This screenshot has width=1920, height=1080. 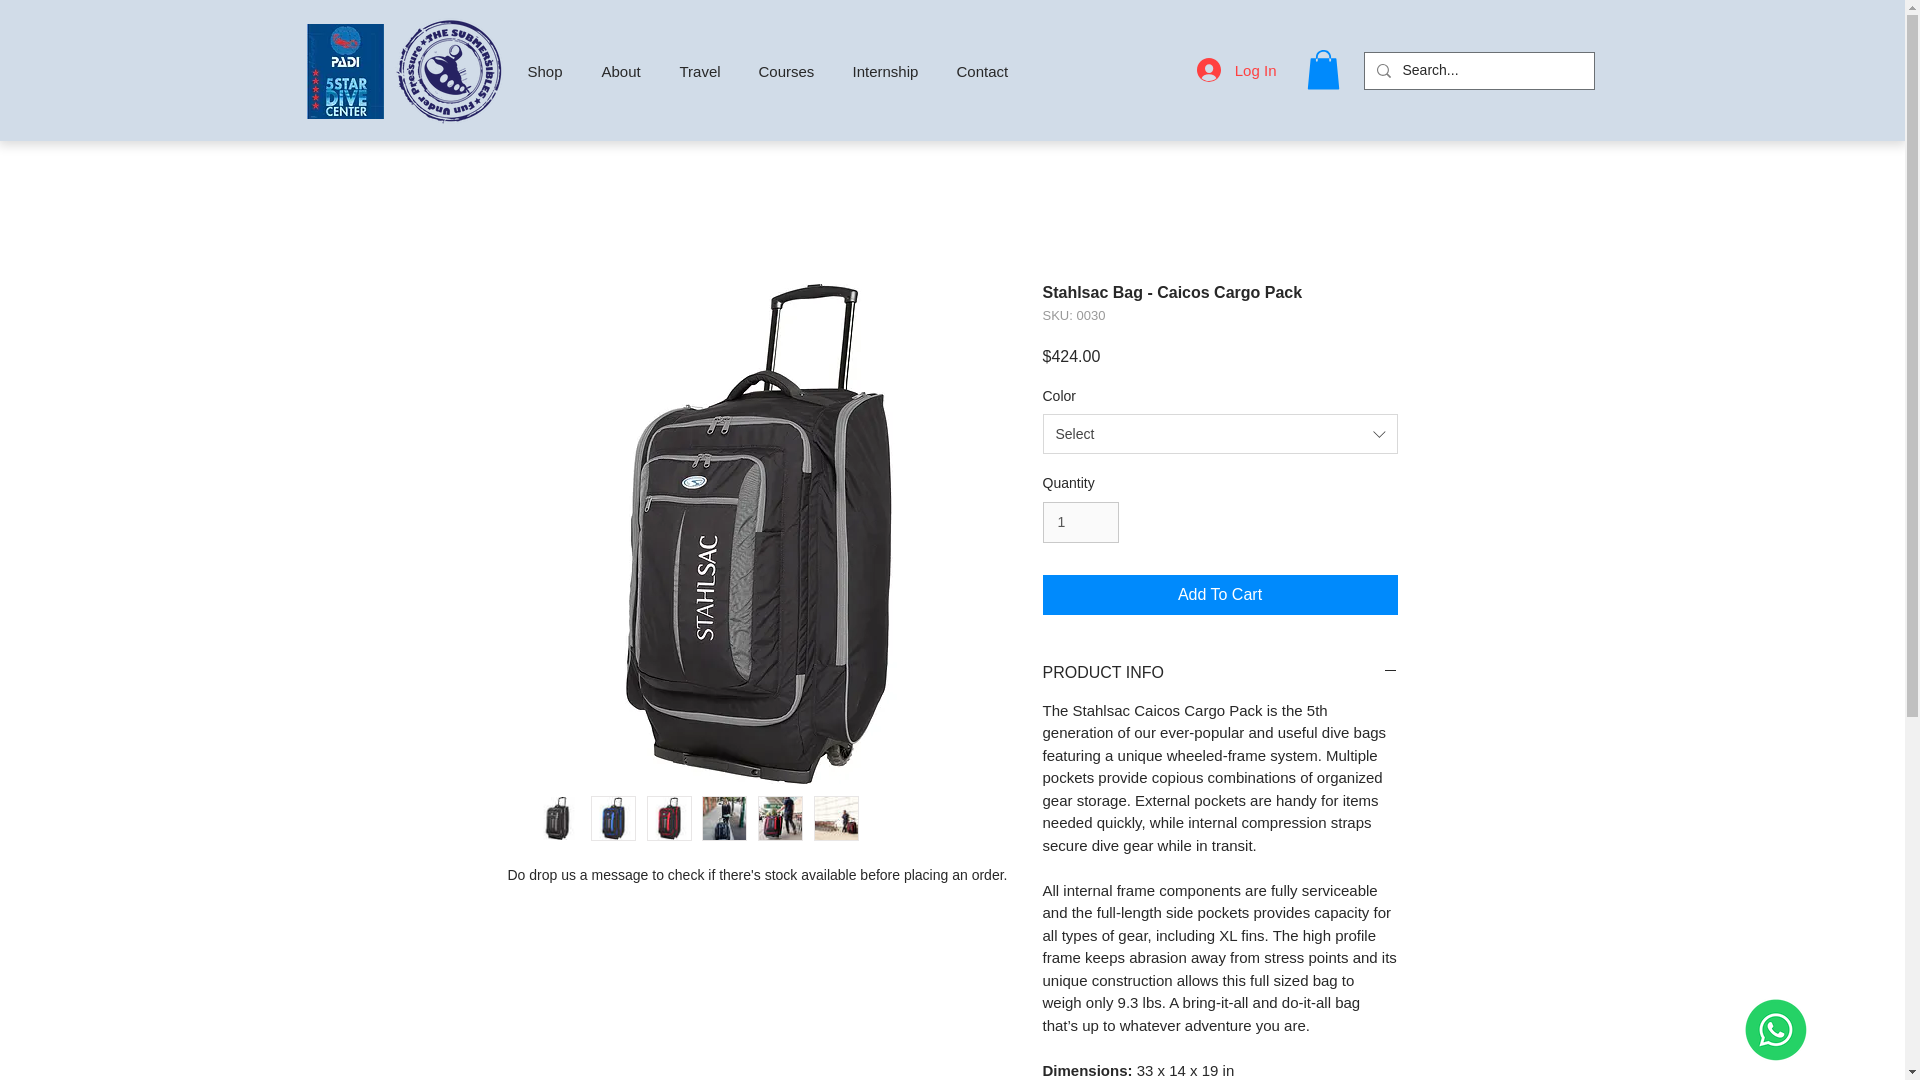 What do you see at coordinates (548, 71) in the screenshot?
I see `Shop` at bounding box center [548, 71].